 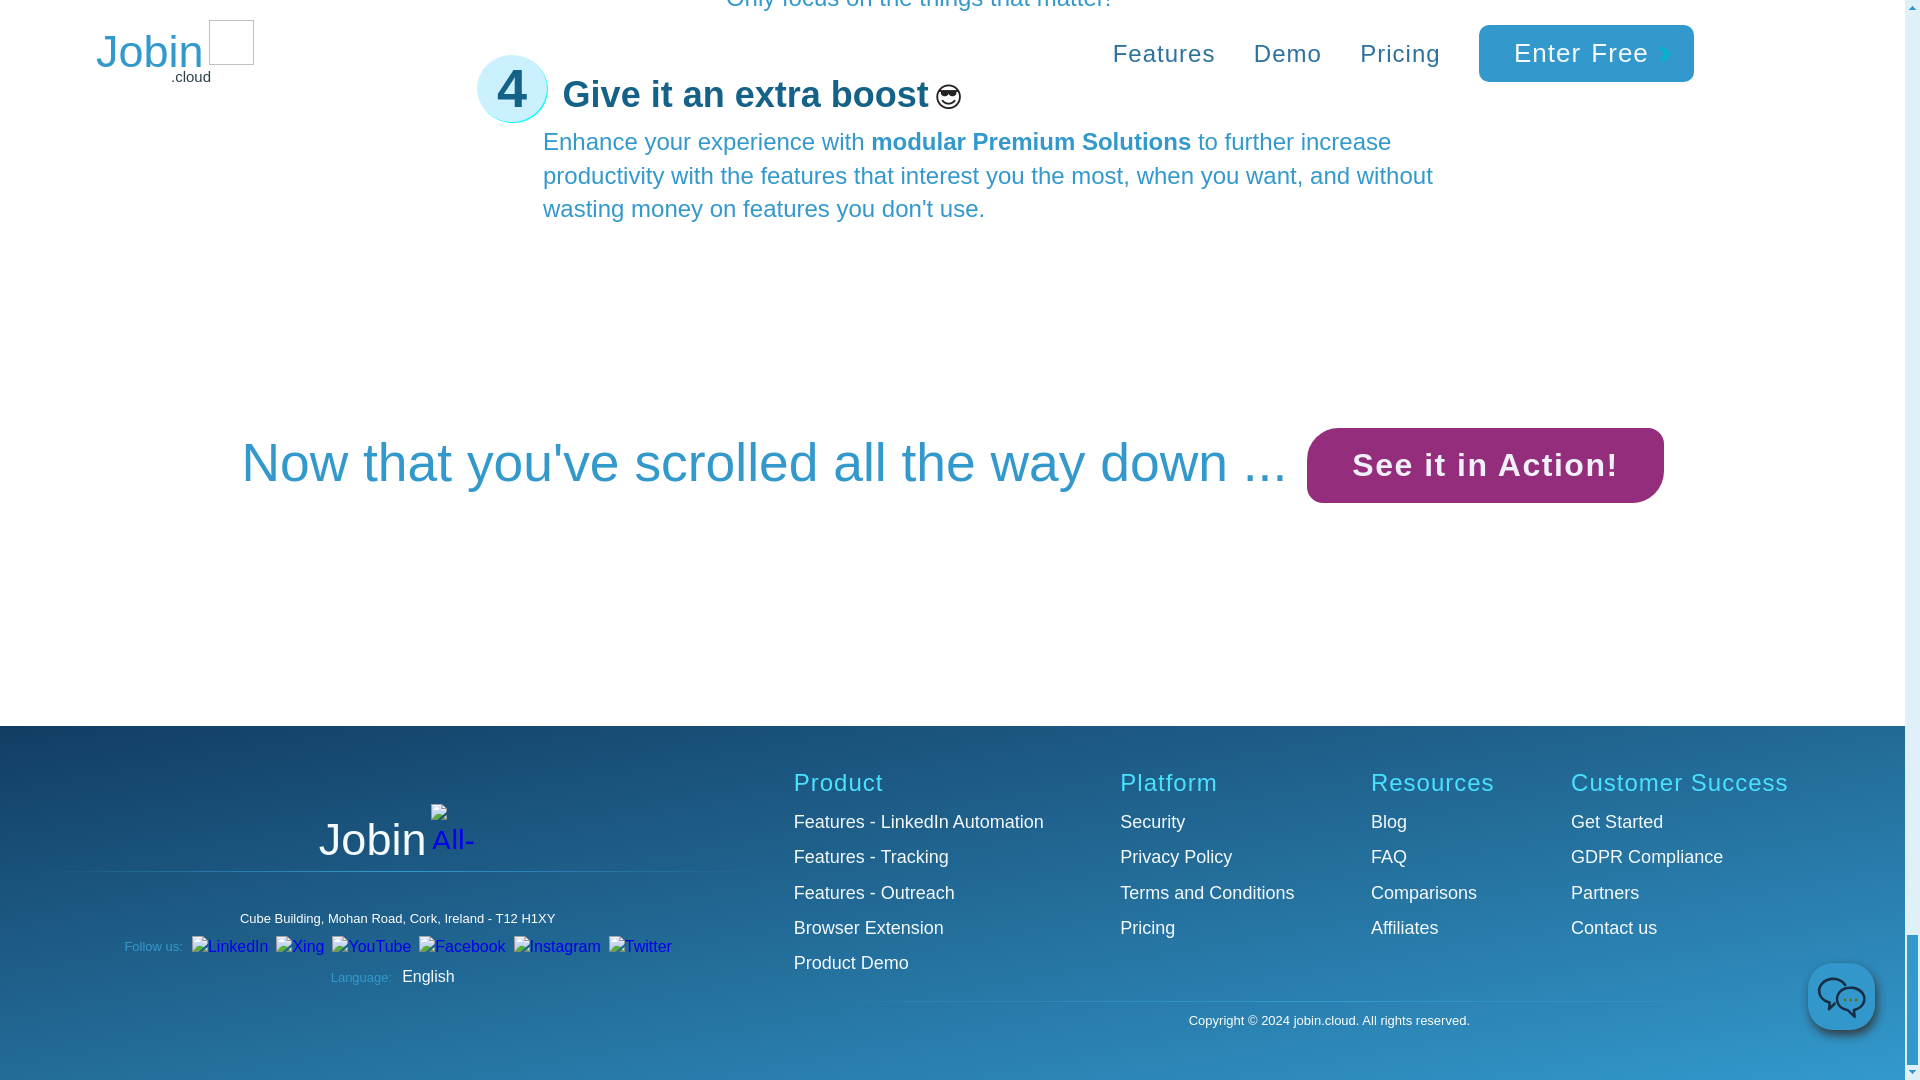 What do you see at coordinates (1226, 822) in the screenshot?
I see `Security` at bounding box center [1226, 822].